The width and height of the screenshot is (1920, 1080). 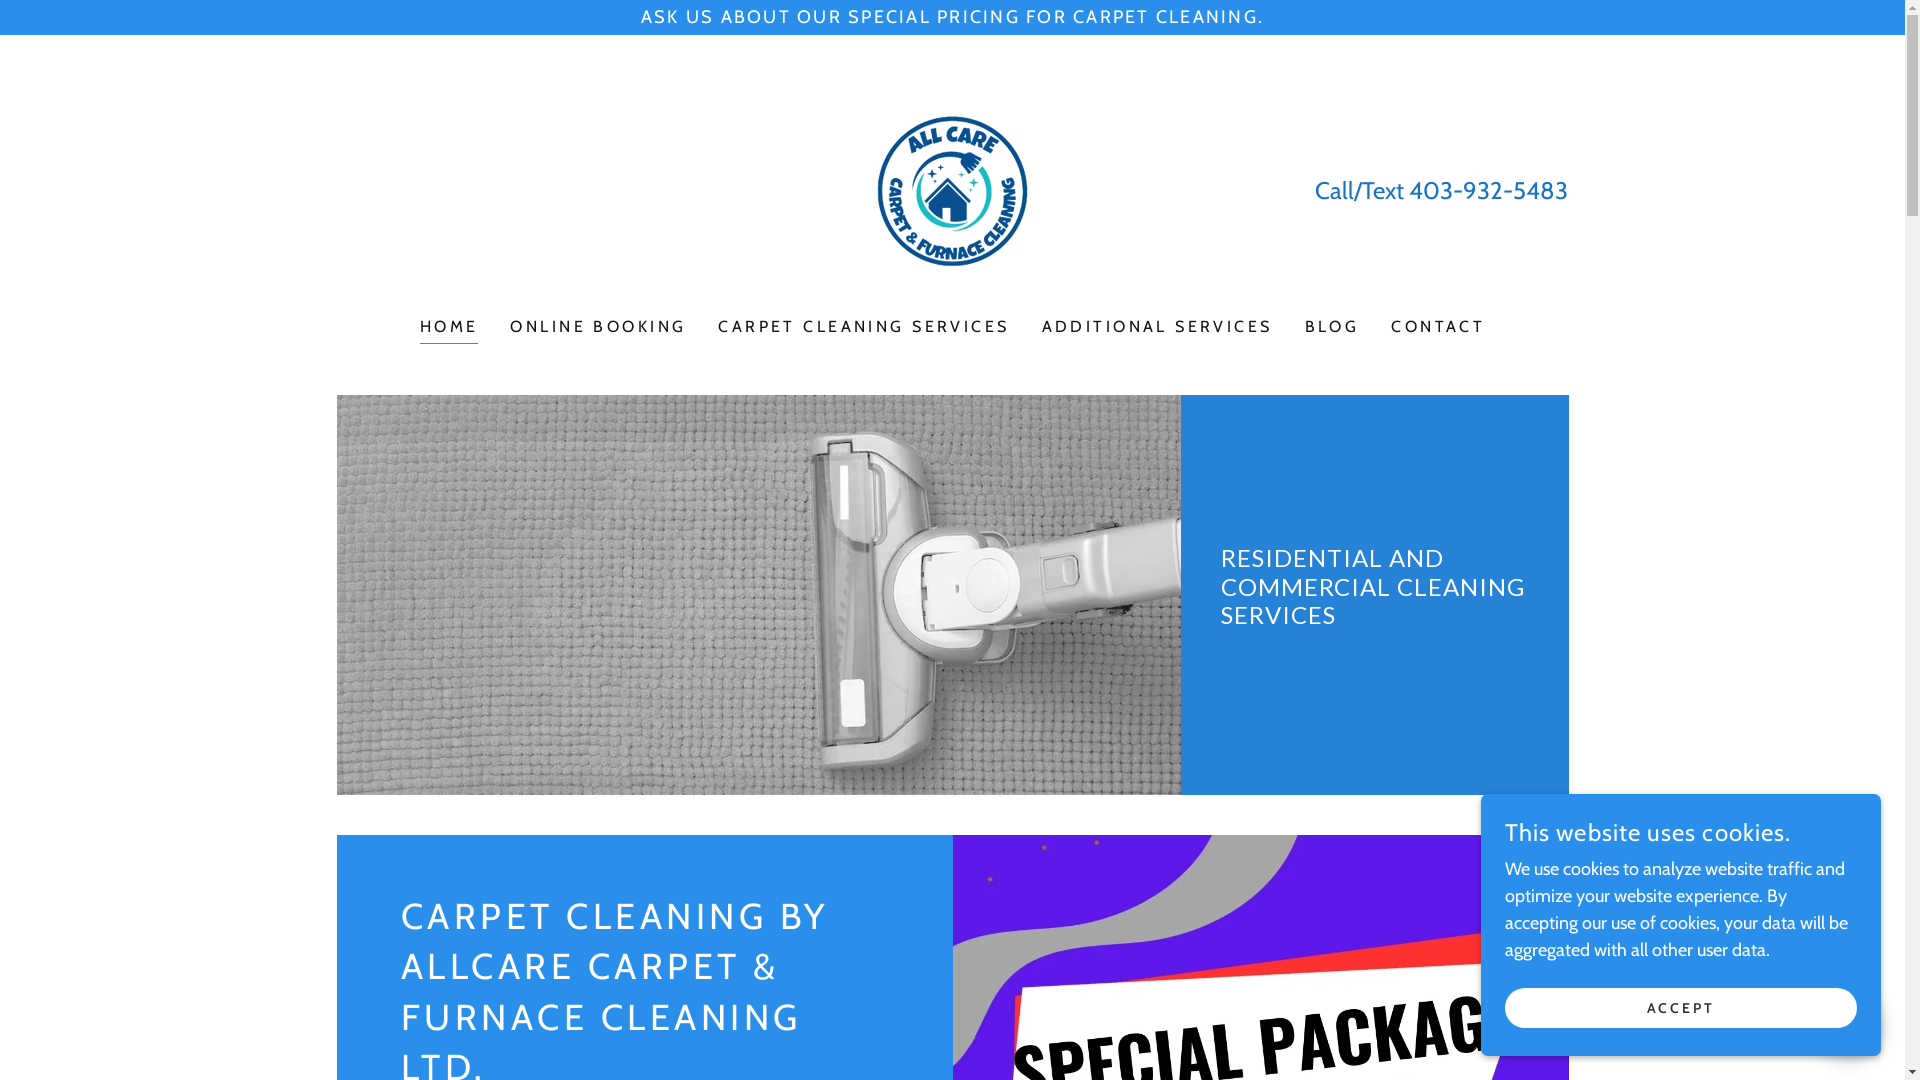 What do you see at coordinates (1332, 327) in the screenshot?
I see `BLOG` at bounding box center [1332, 327].